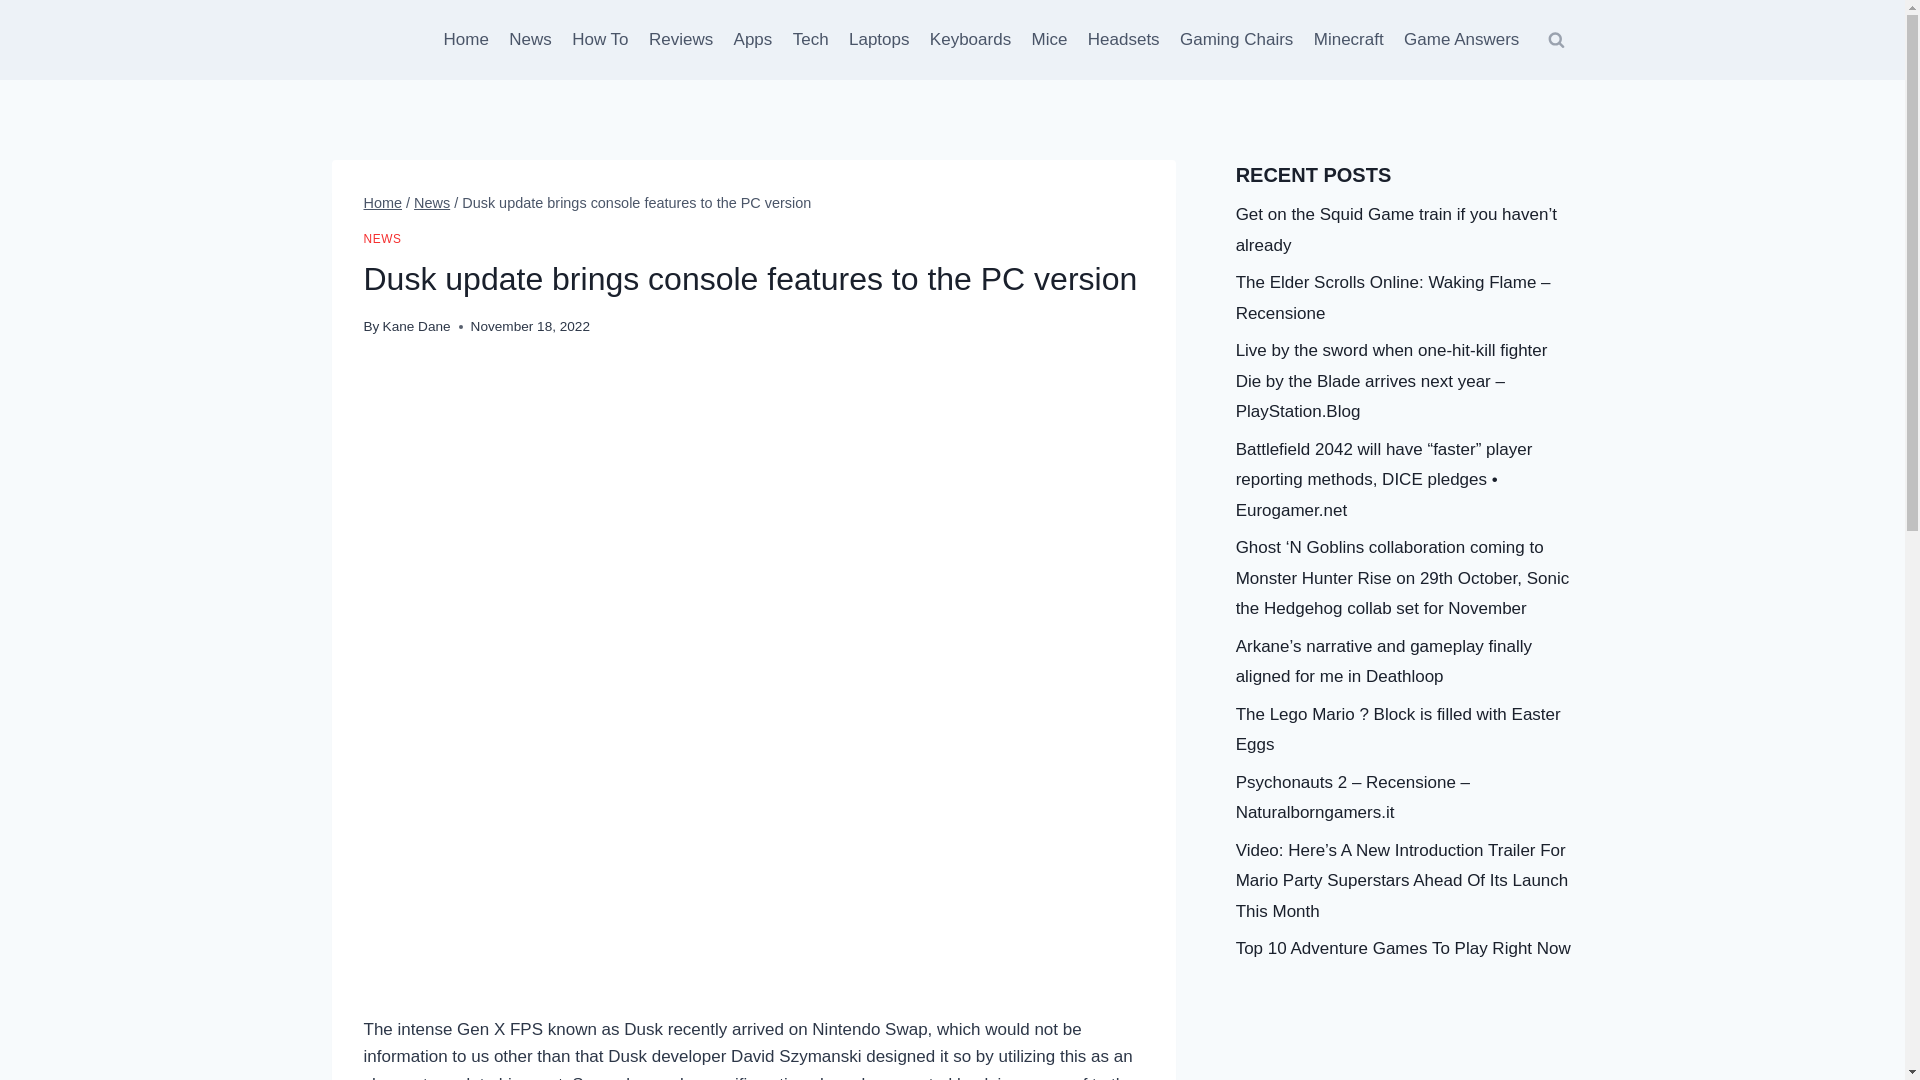  What do you see at coordinates (600, 40) in the screenshot?
I see `How To` at bounding box center [600, 40].